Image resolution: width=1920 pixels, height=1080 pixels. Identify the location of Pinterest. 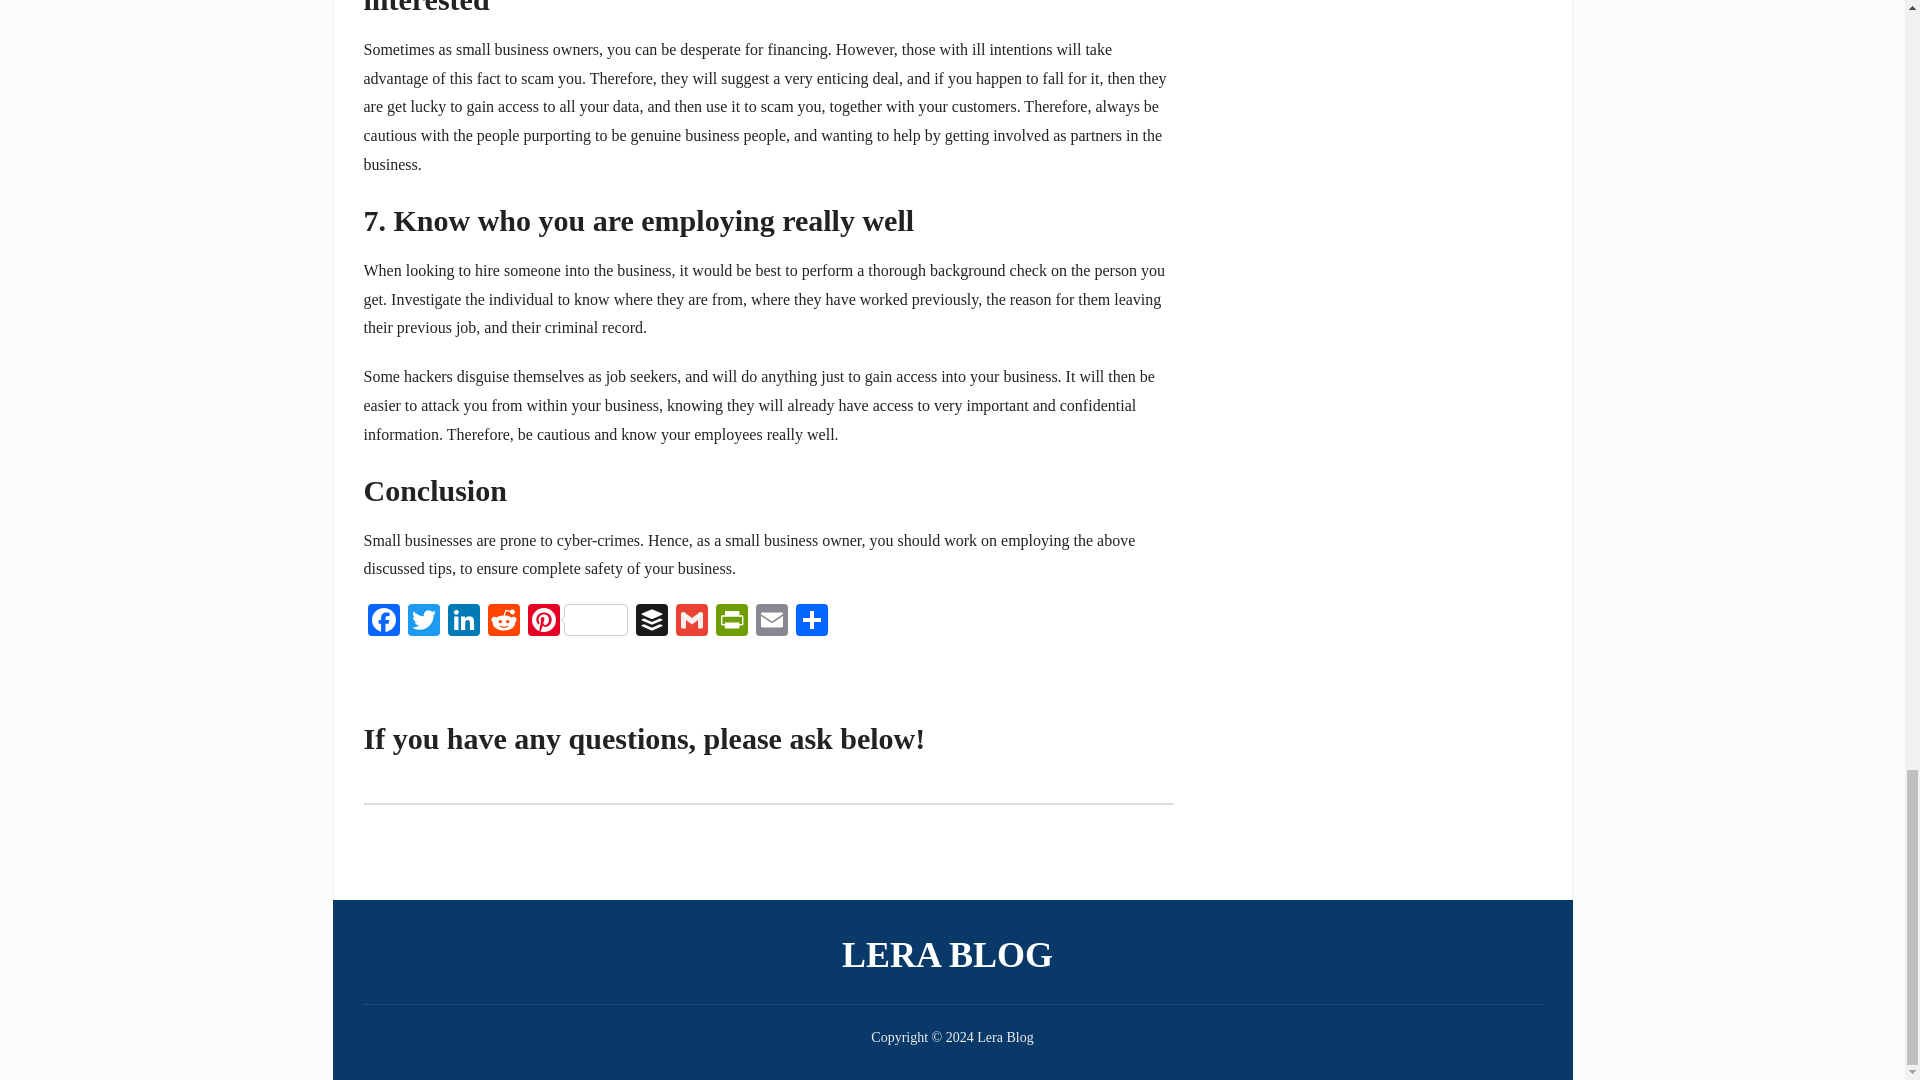
(578, 622).